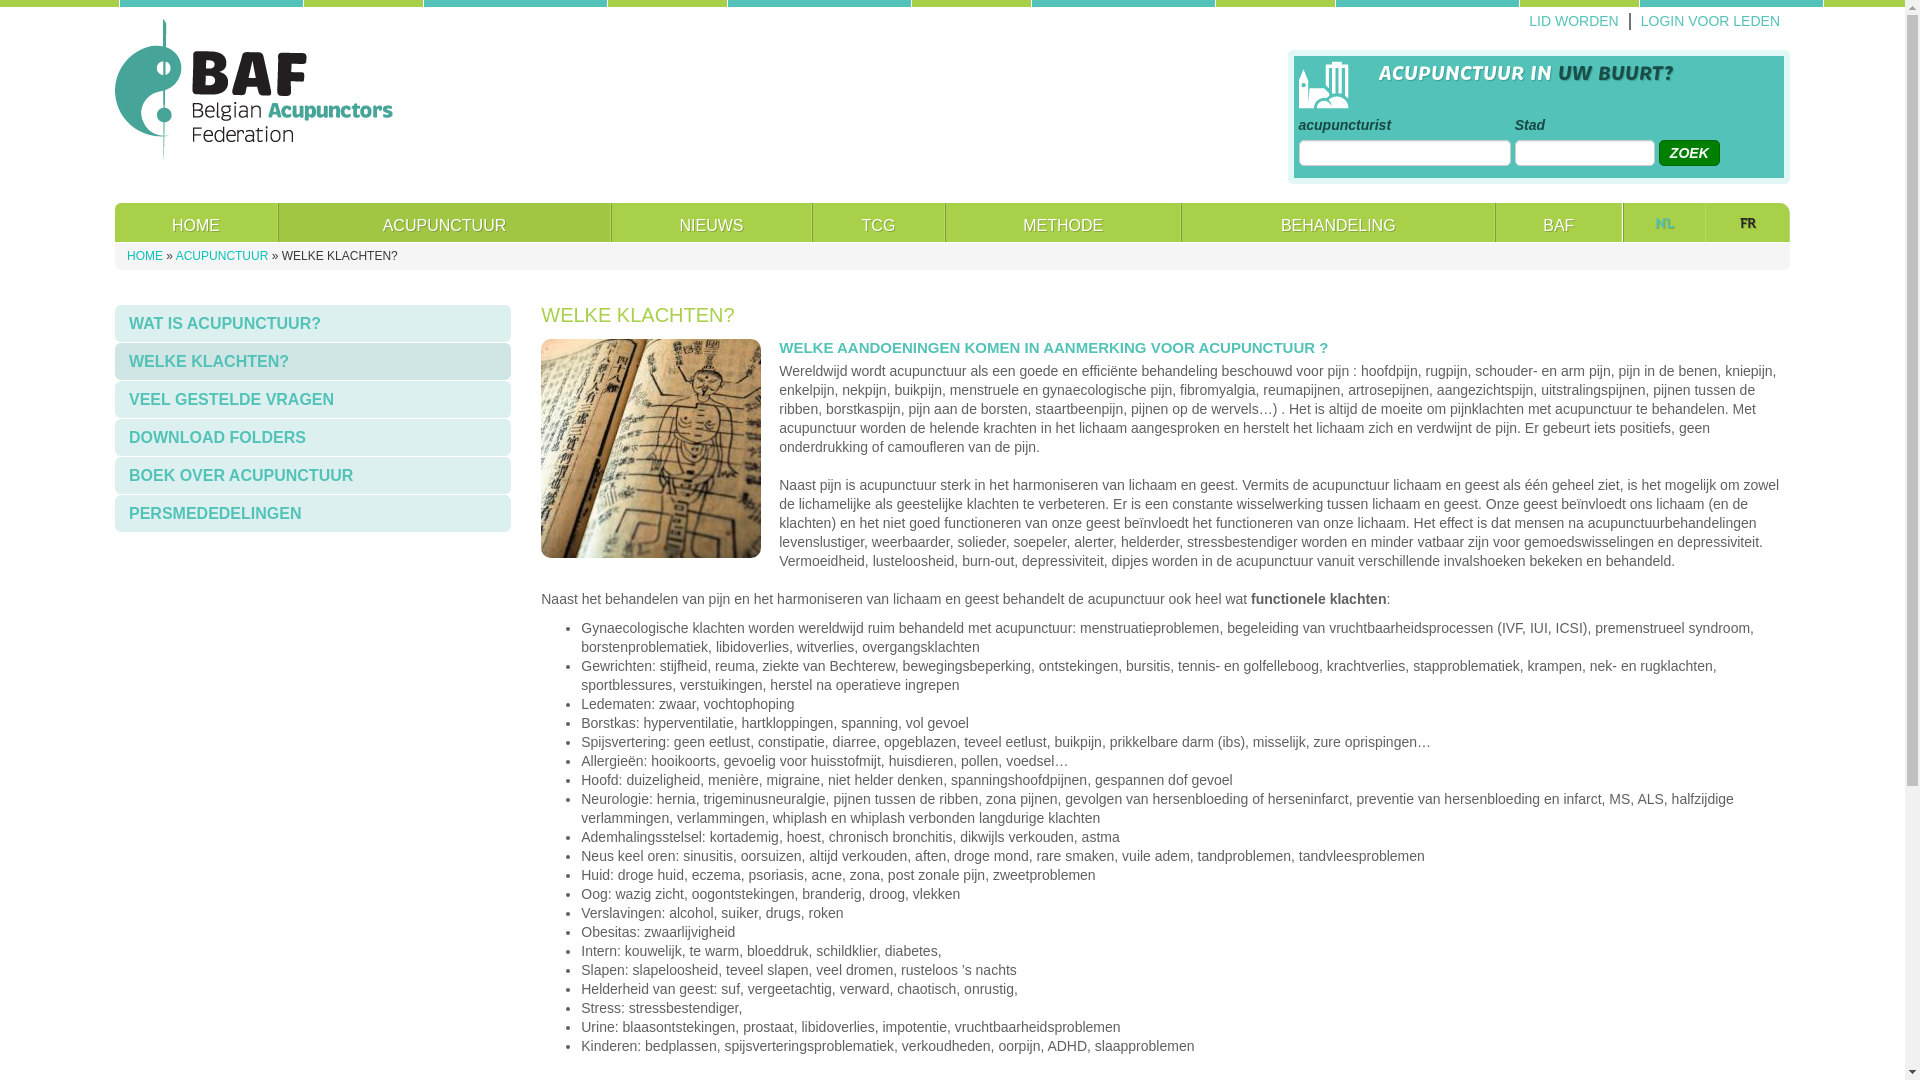 The width and height of the screenshot is (1920, 1080). Describe the element at coordinates (1664, 222) in the screenshot. I see `NL` at that location.